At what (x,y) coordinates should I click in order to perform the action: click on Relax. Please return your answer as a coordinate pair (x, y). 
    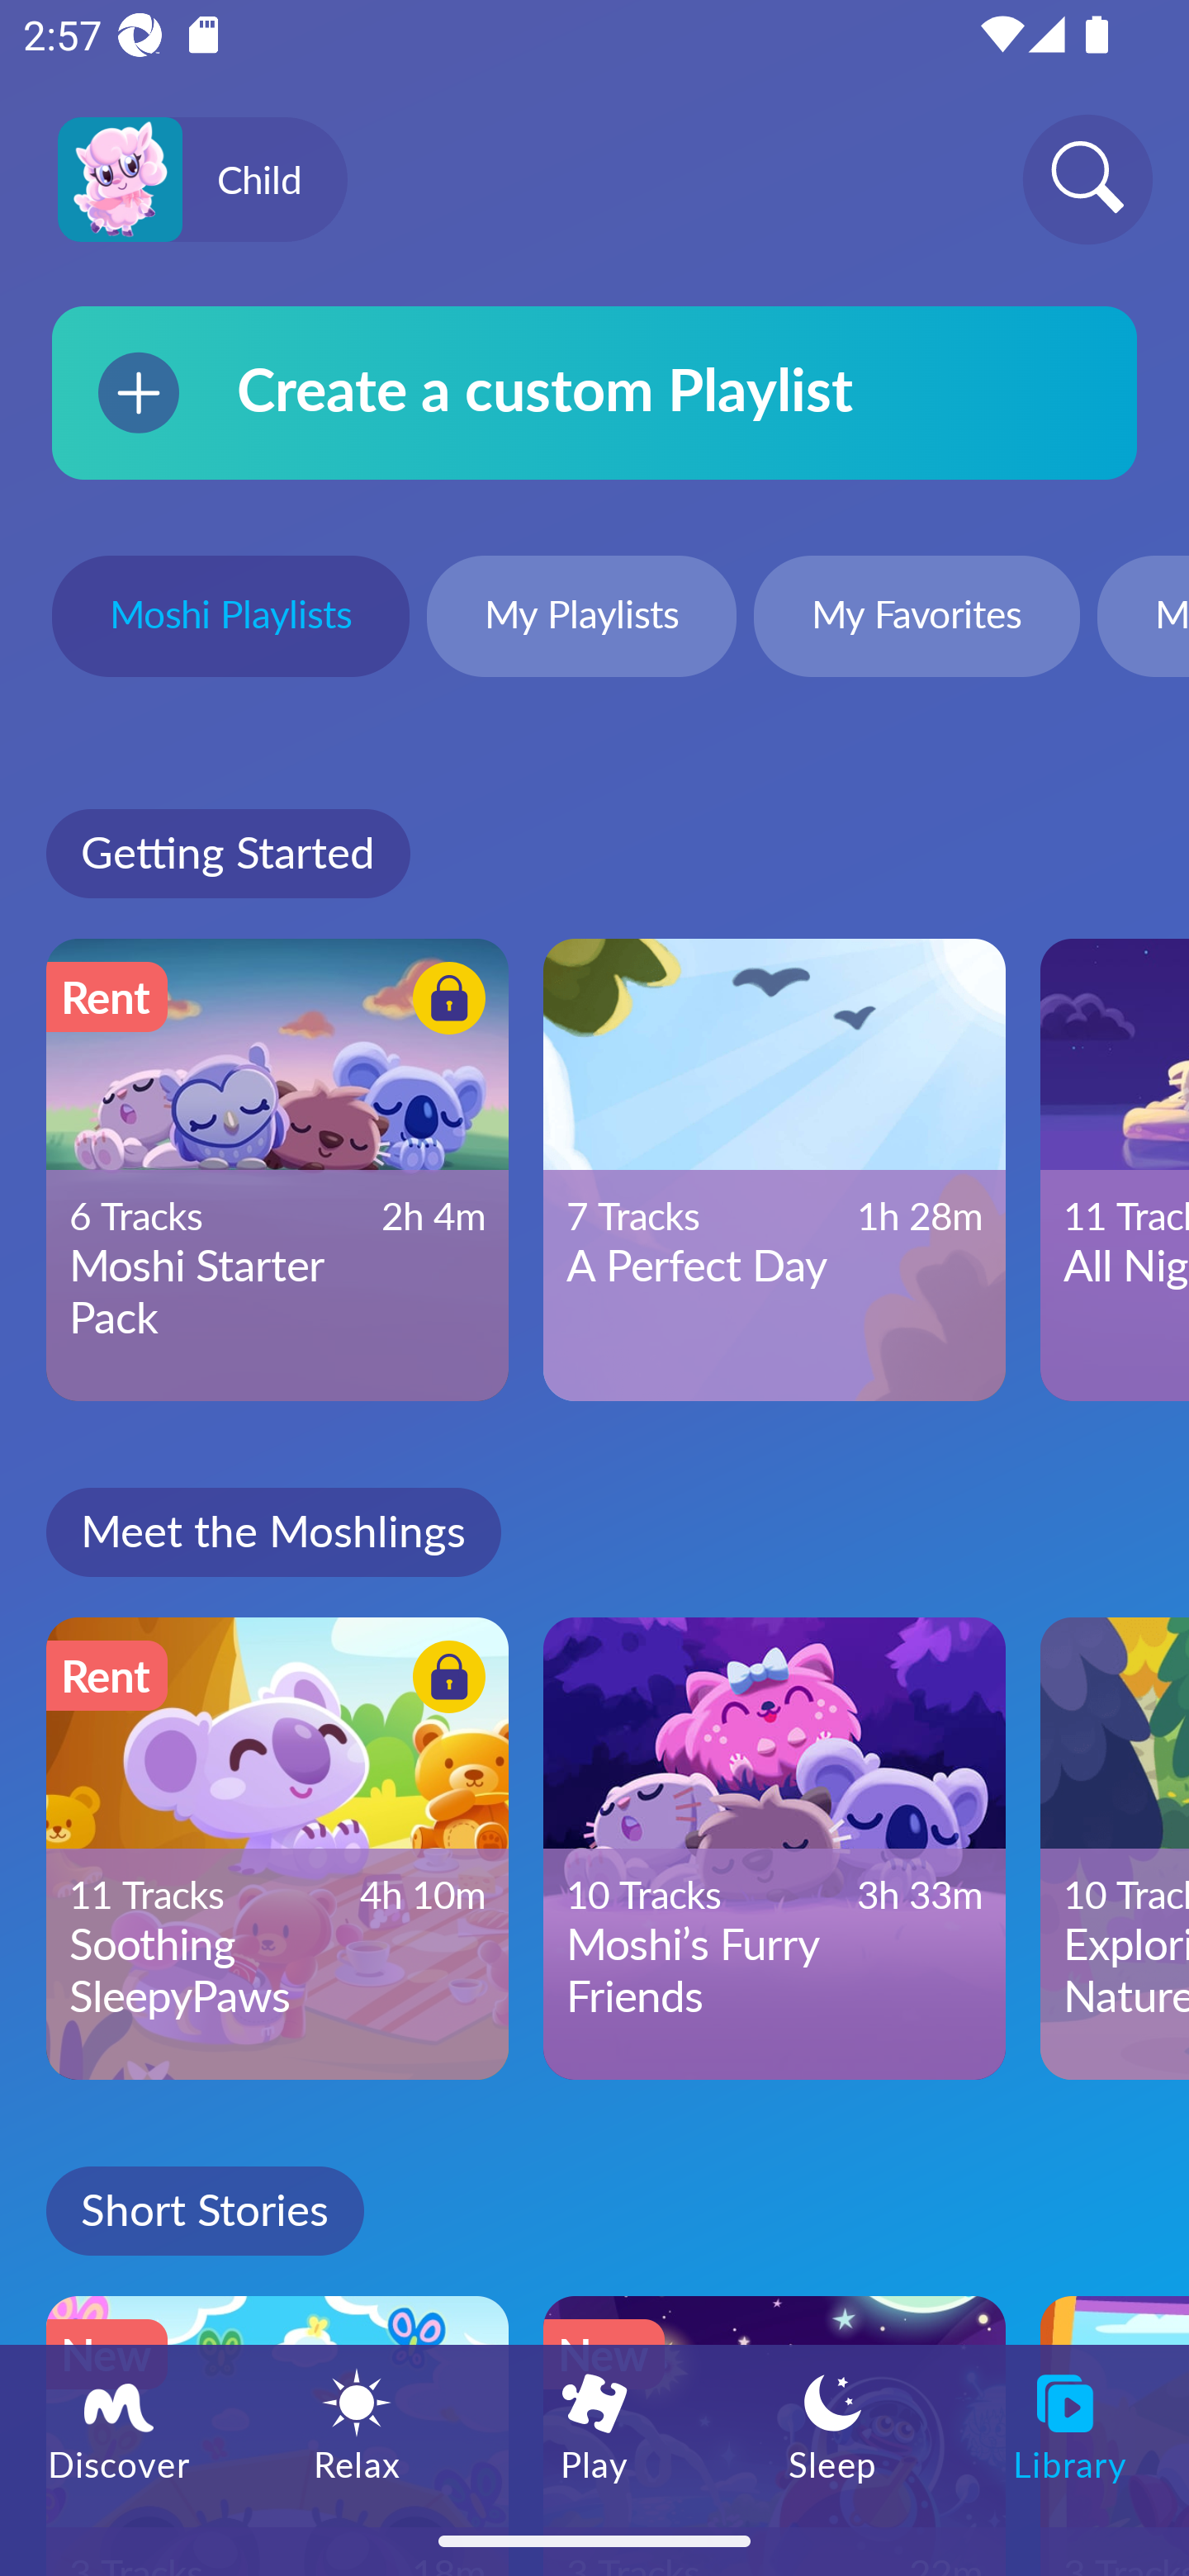
    Looking at the image, I should click on (357, 2425).